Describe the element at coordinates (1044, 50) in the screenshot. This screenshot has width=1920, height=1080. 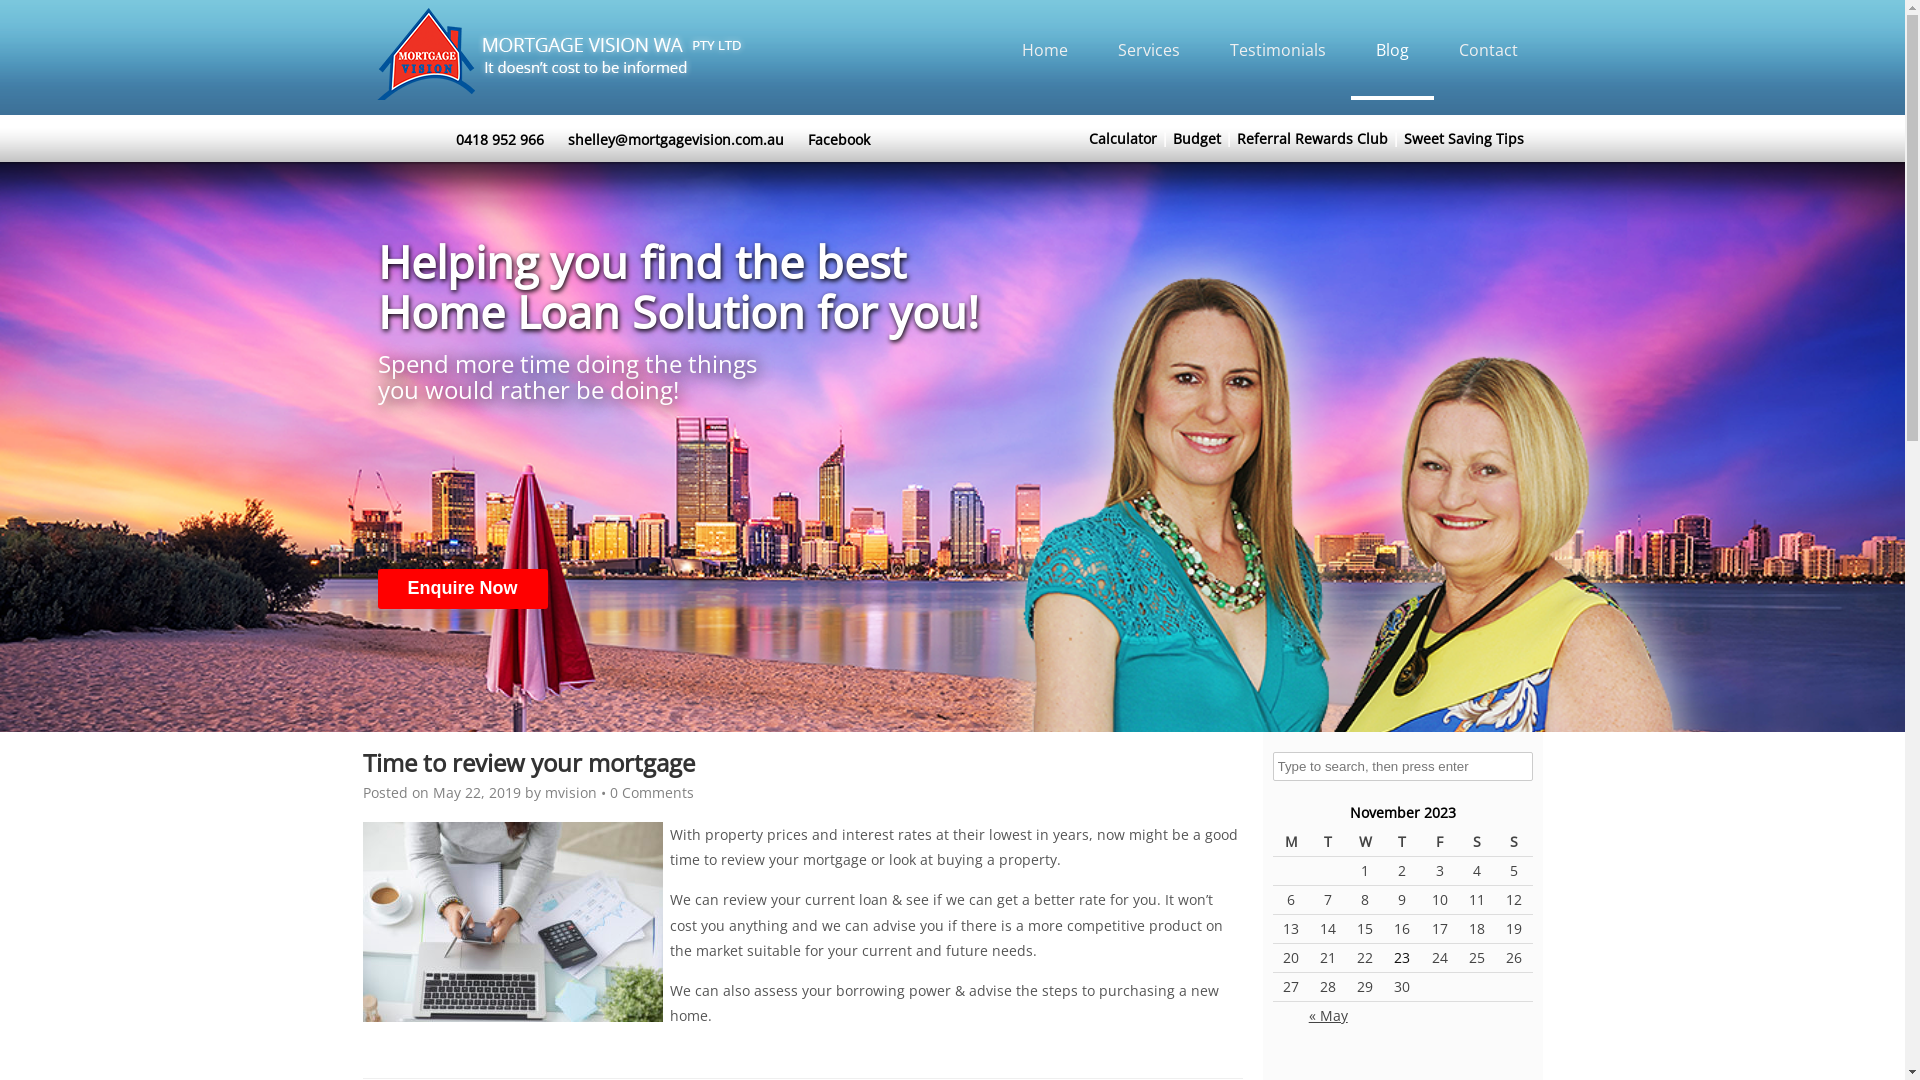
I see `Home` at that location.